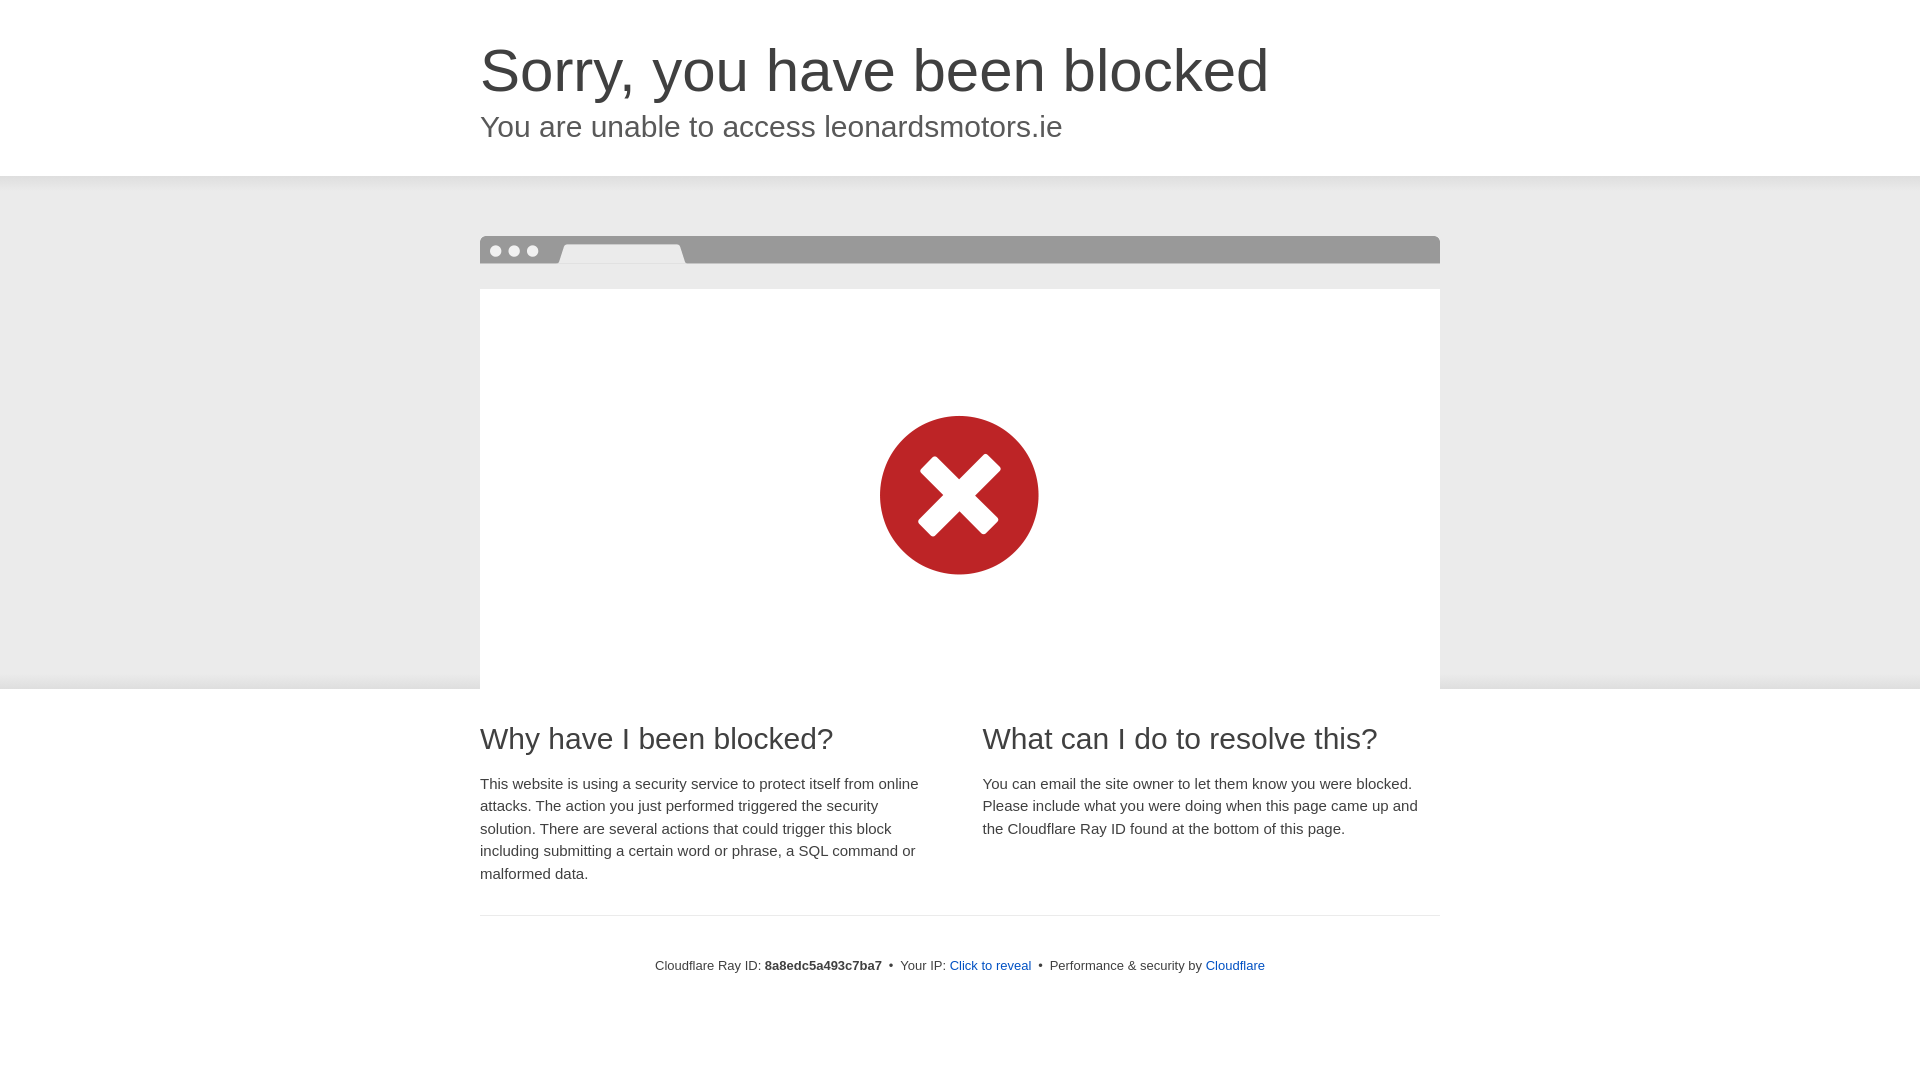 This screenshot has width=1920, height=1080. Describe the element at coordinates (991, 966) in the screenshot. I see `Click to reveal` at that location.